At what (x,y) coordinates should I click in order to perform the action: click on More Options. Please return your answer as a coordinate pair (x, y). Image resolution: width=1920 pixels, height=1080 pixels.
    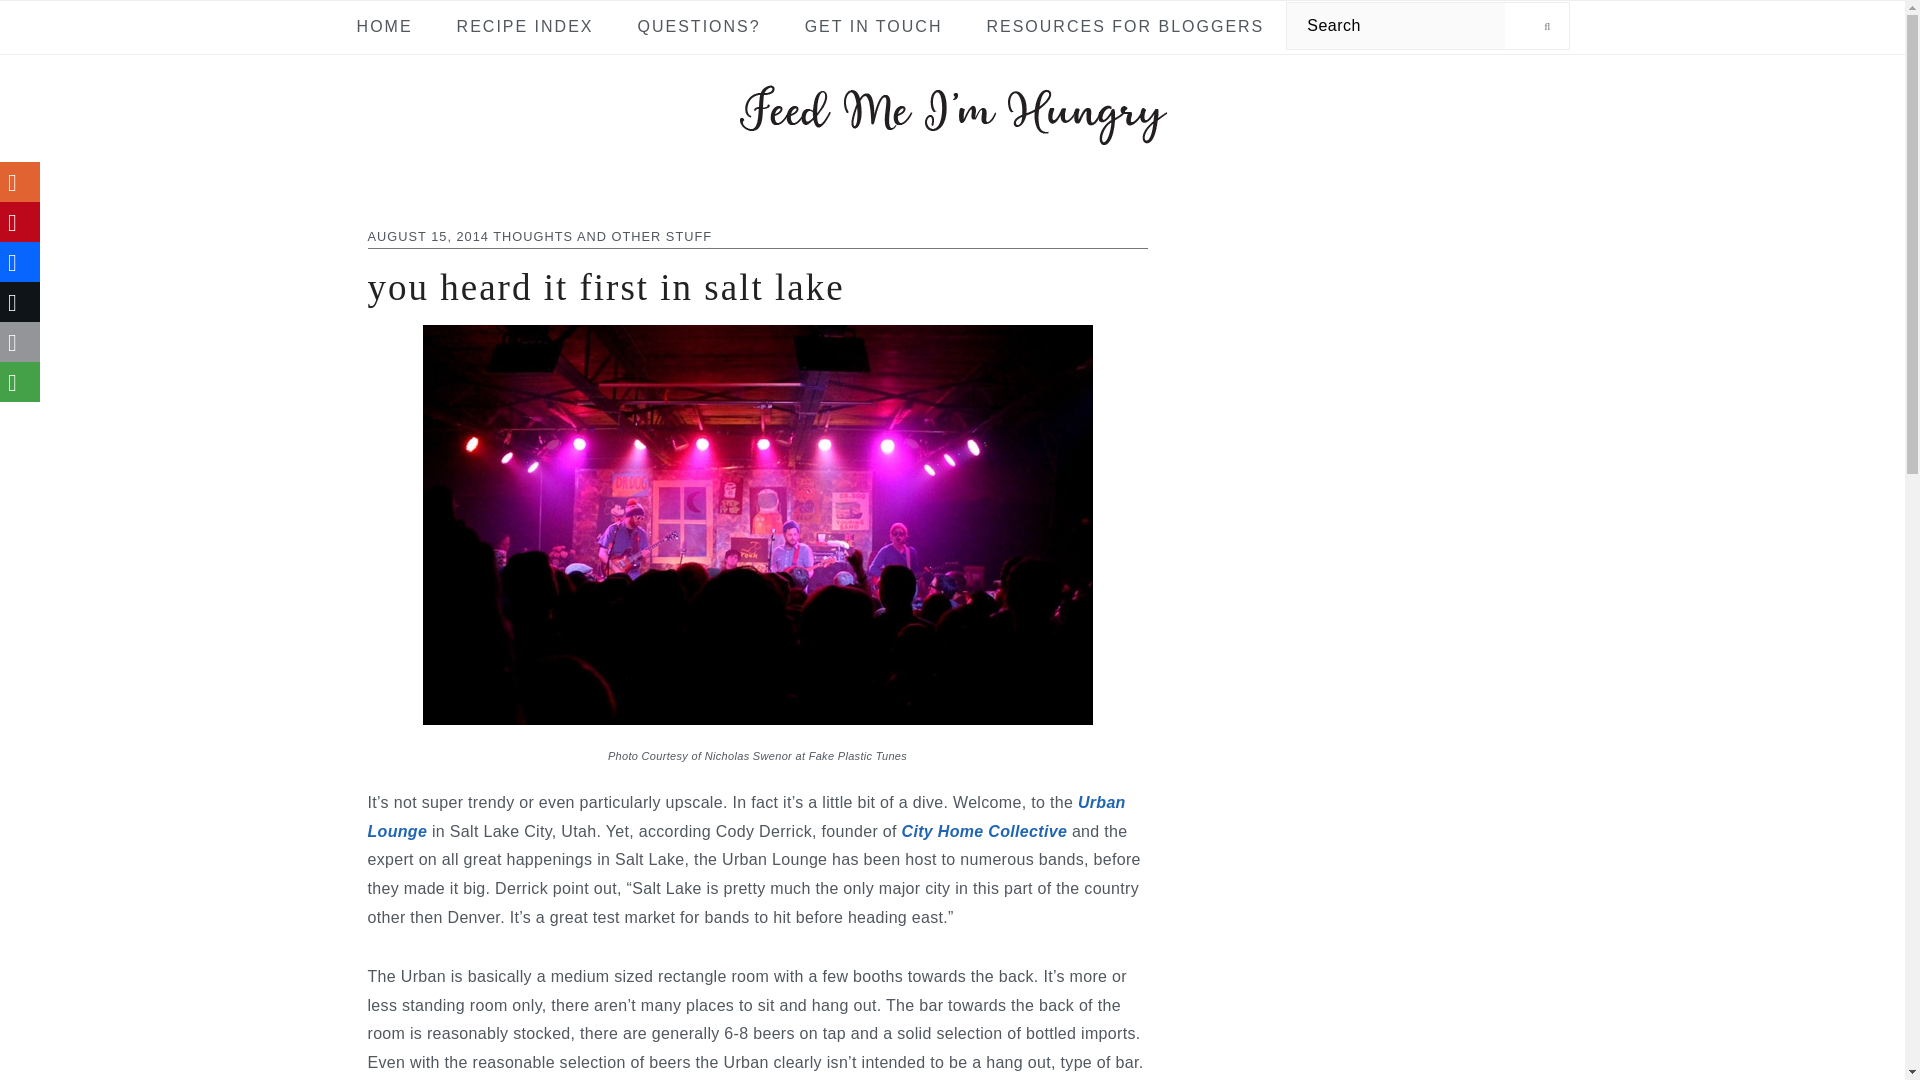
    Looking at the image, I should click on (20, 381).